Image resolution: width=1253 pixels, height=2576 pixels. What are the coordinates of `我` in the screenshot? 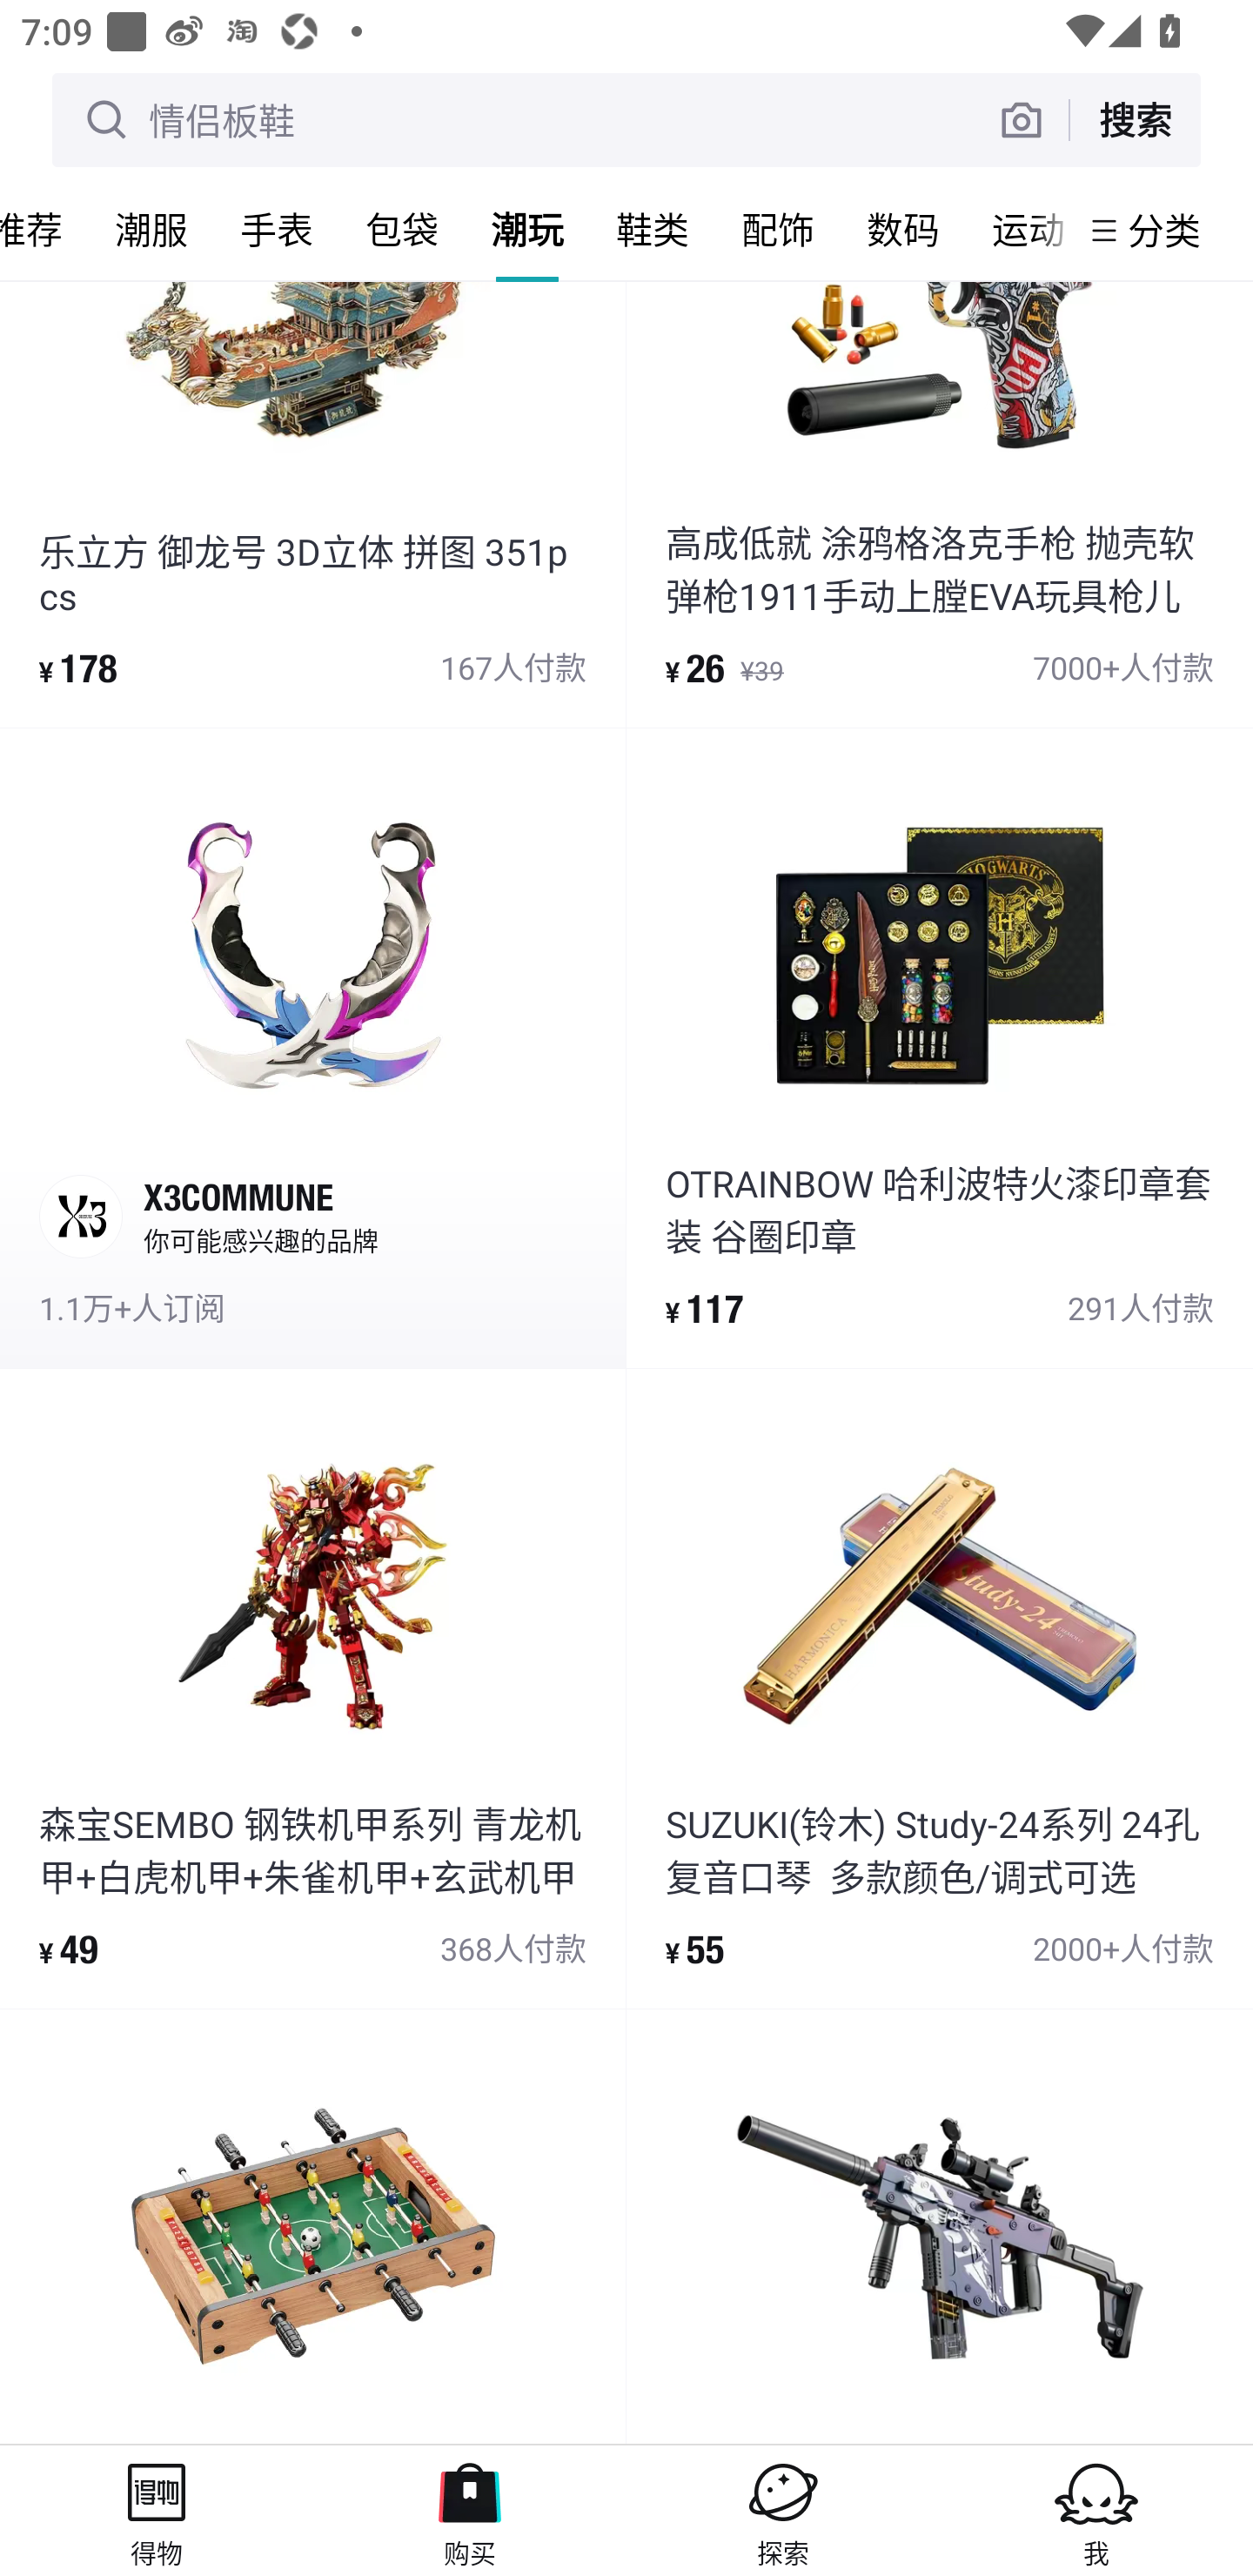 It's located at (1096, 2510).